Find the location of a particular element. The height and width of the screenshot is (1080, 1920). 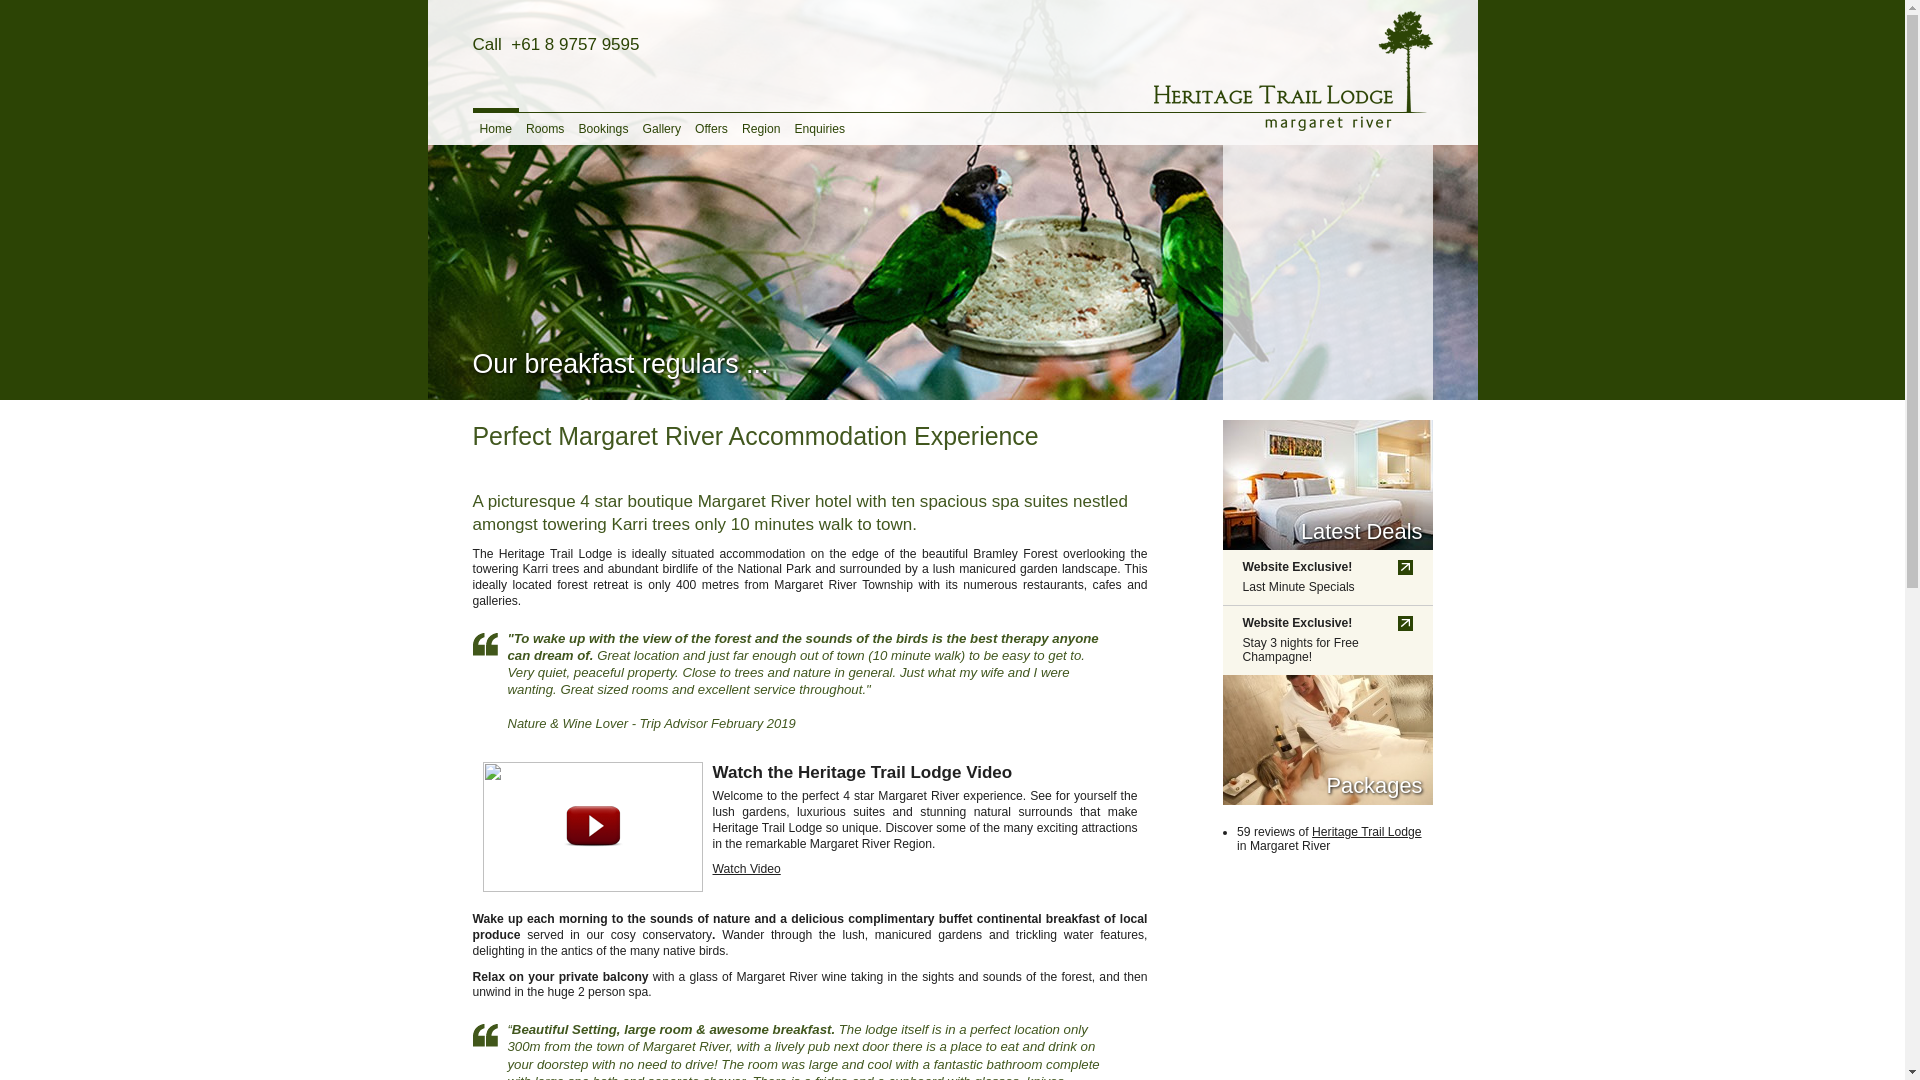

Gallery is located at coordinates (662, 126).